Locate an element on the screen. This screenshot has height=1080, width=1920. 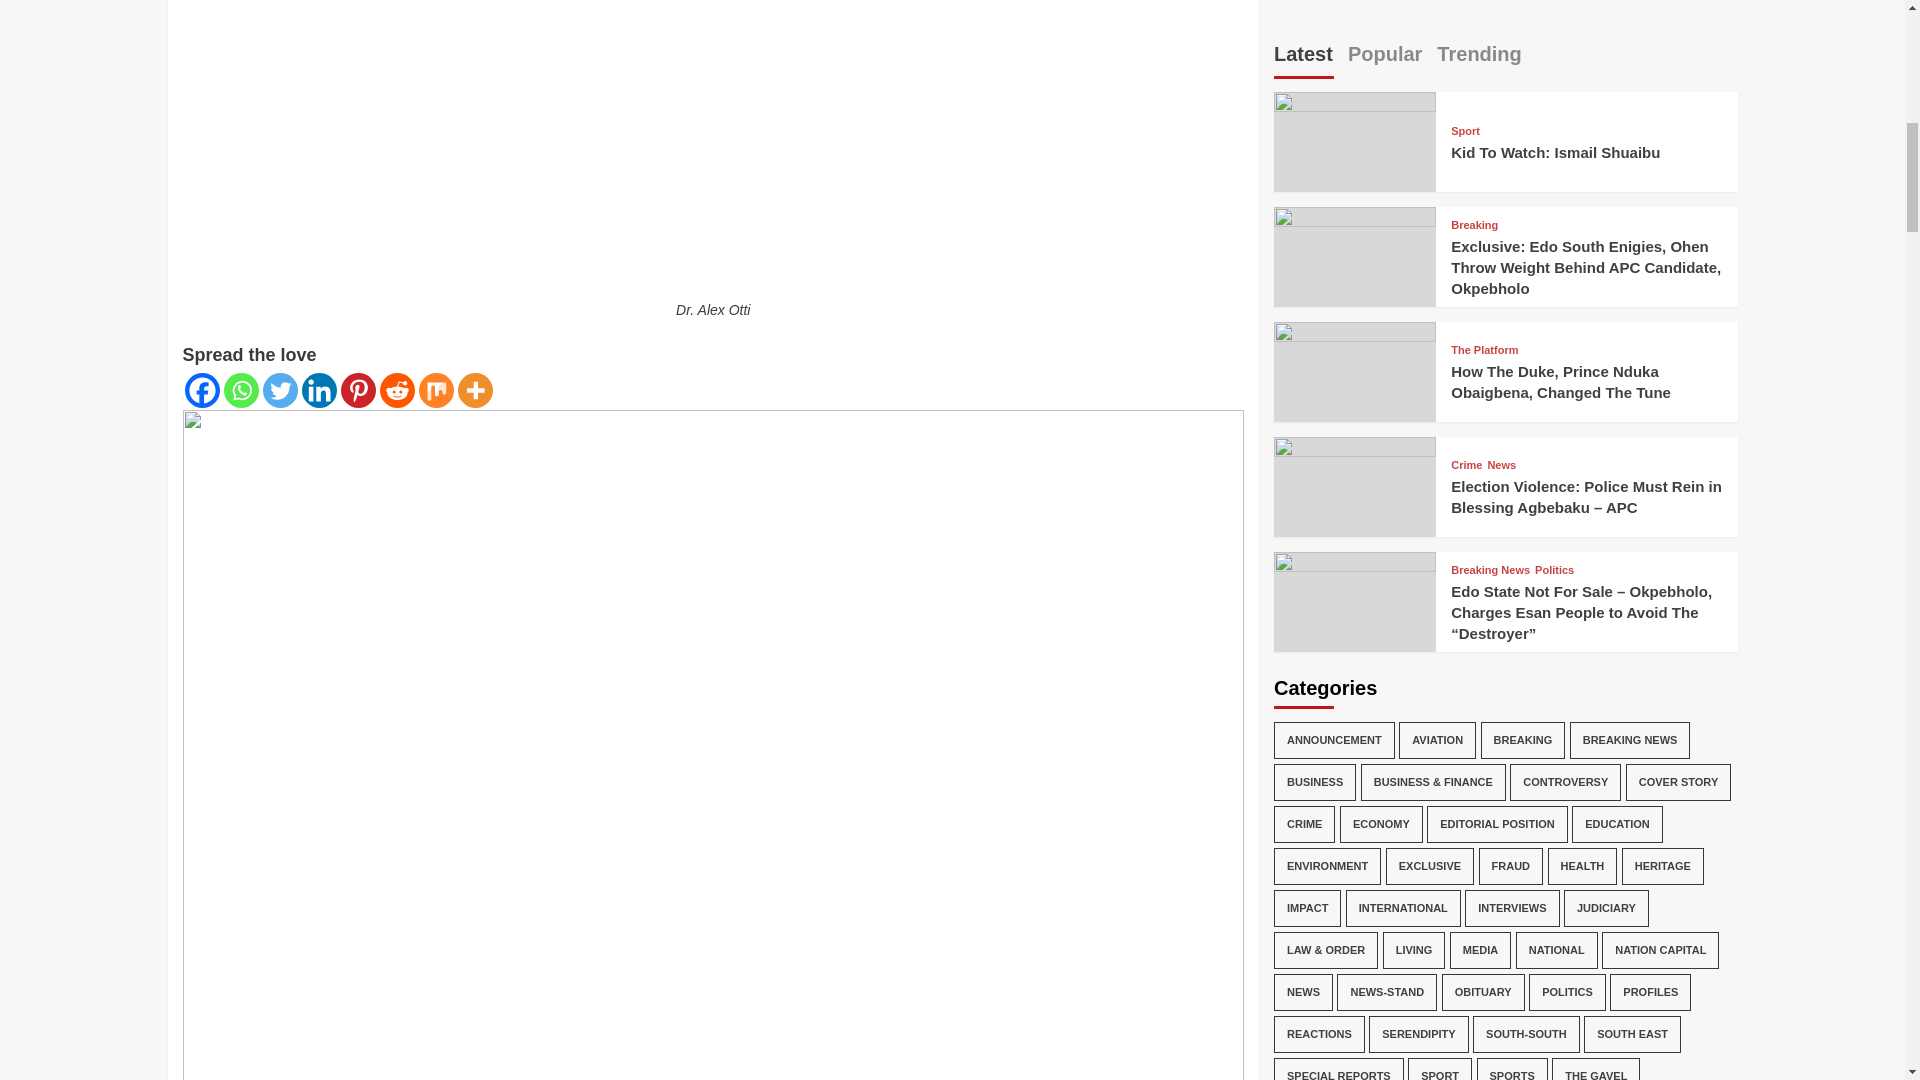
Facebook is located at coordinates (201, 390).